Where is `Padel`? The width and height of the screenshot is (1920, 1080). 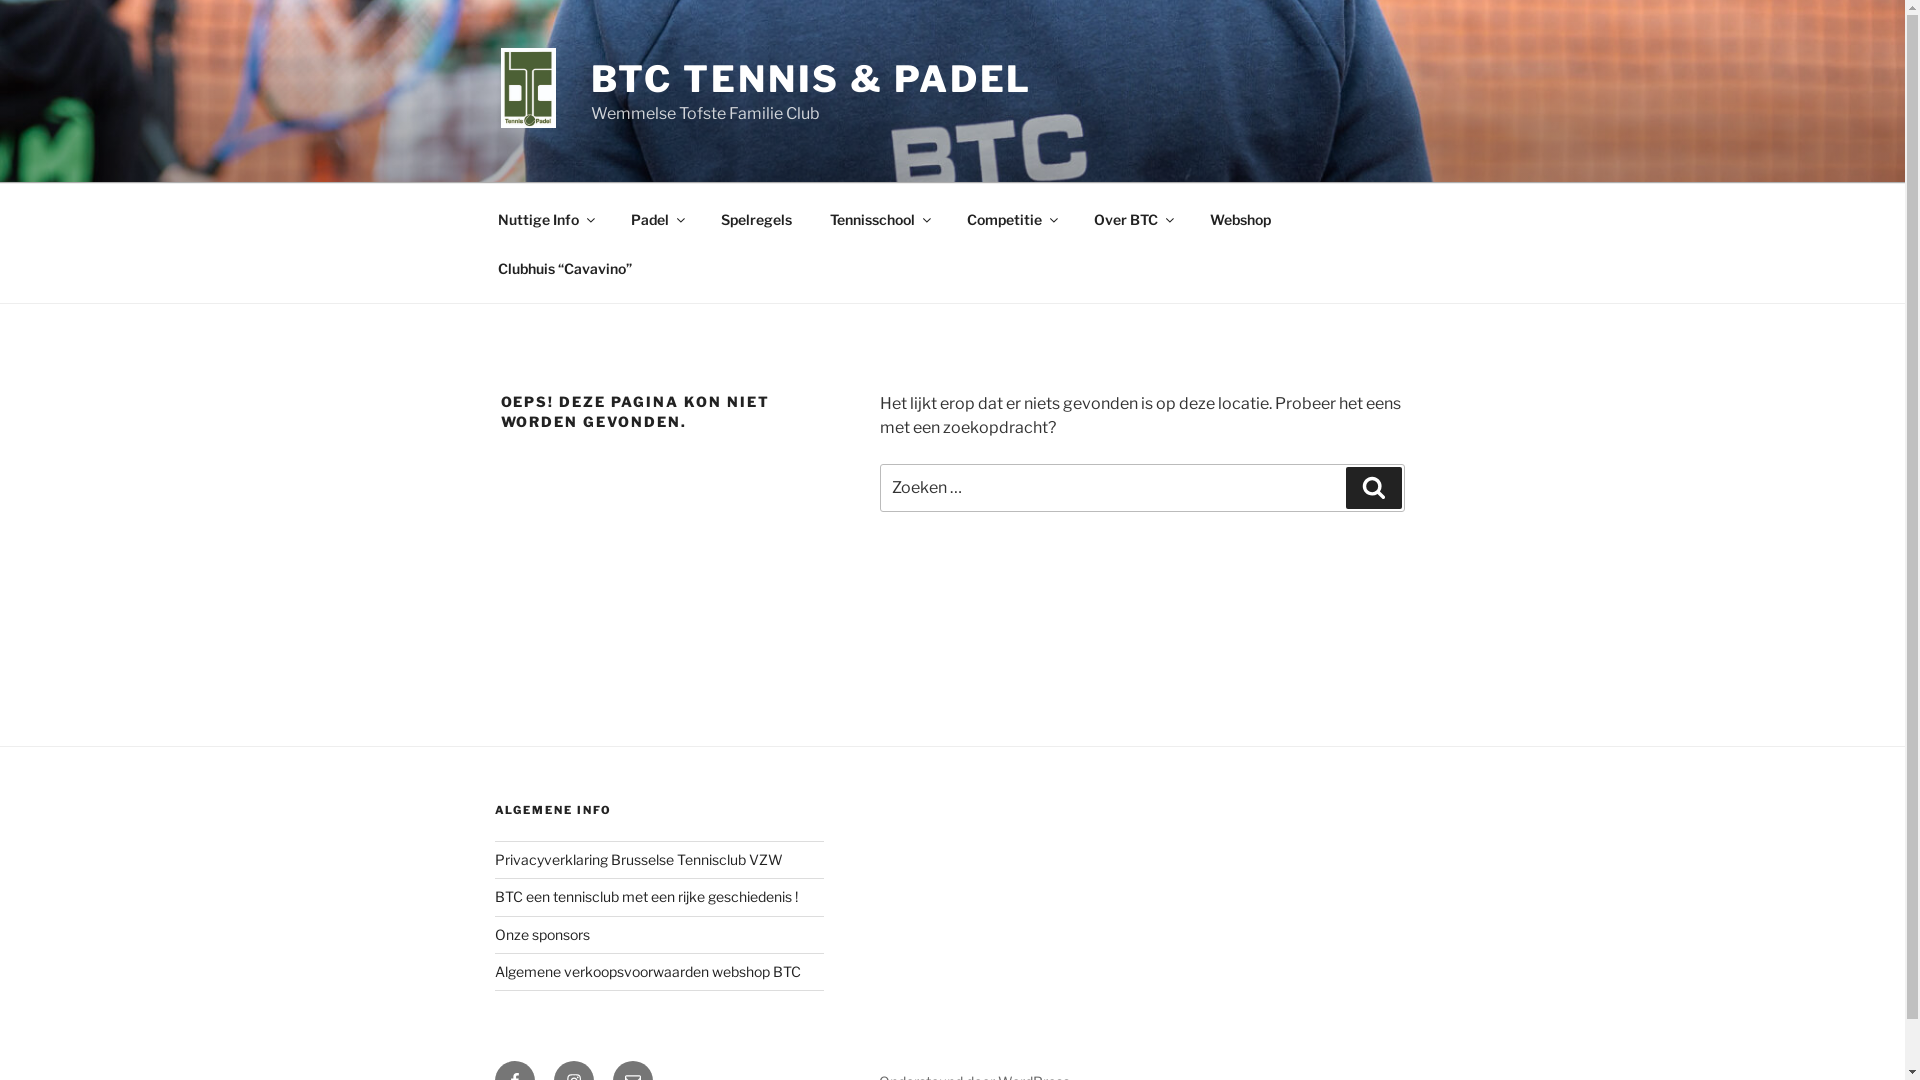 Padel is located at coordinates (658, 218).